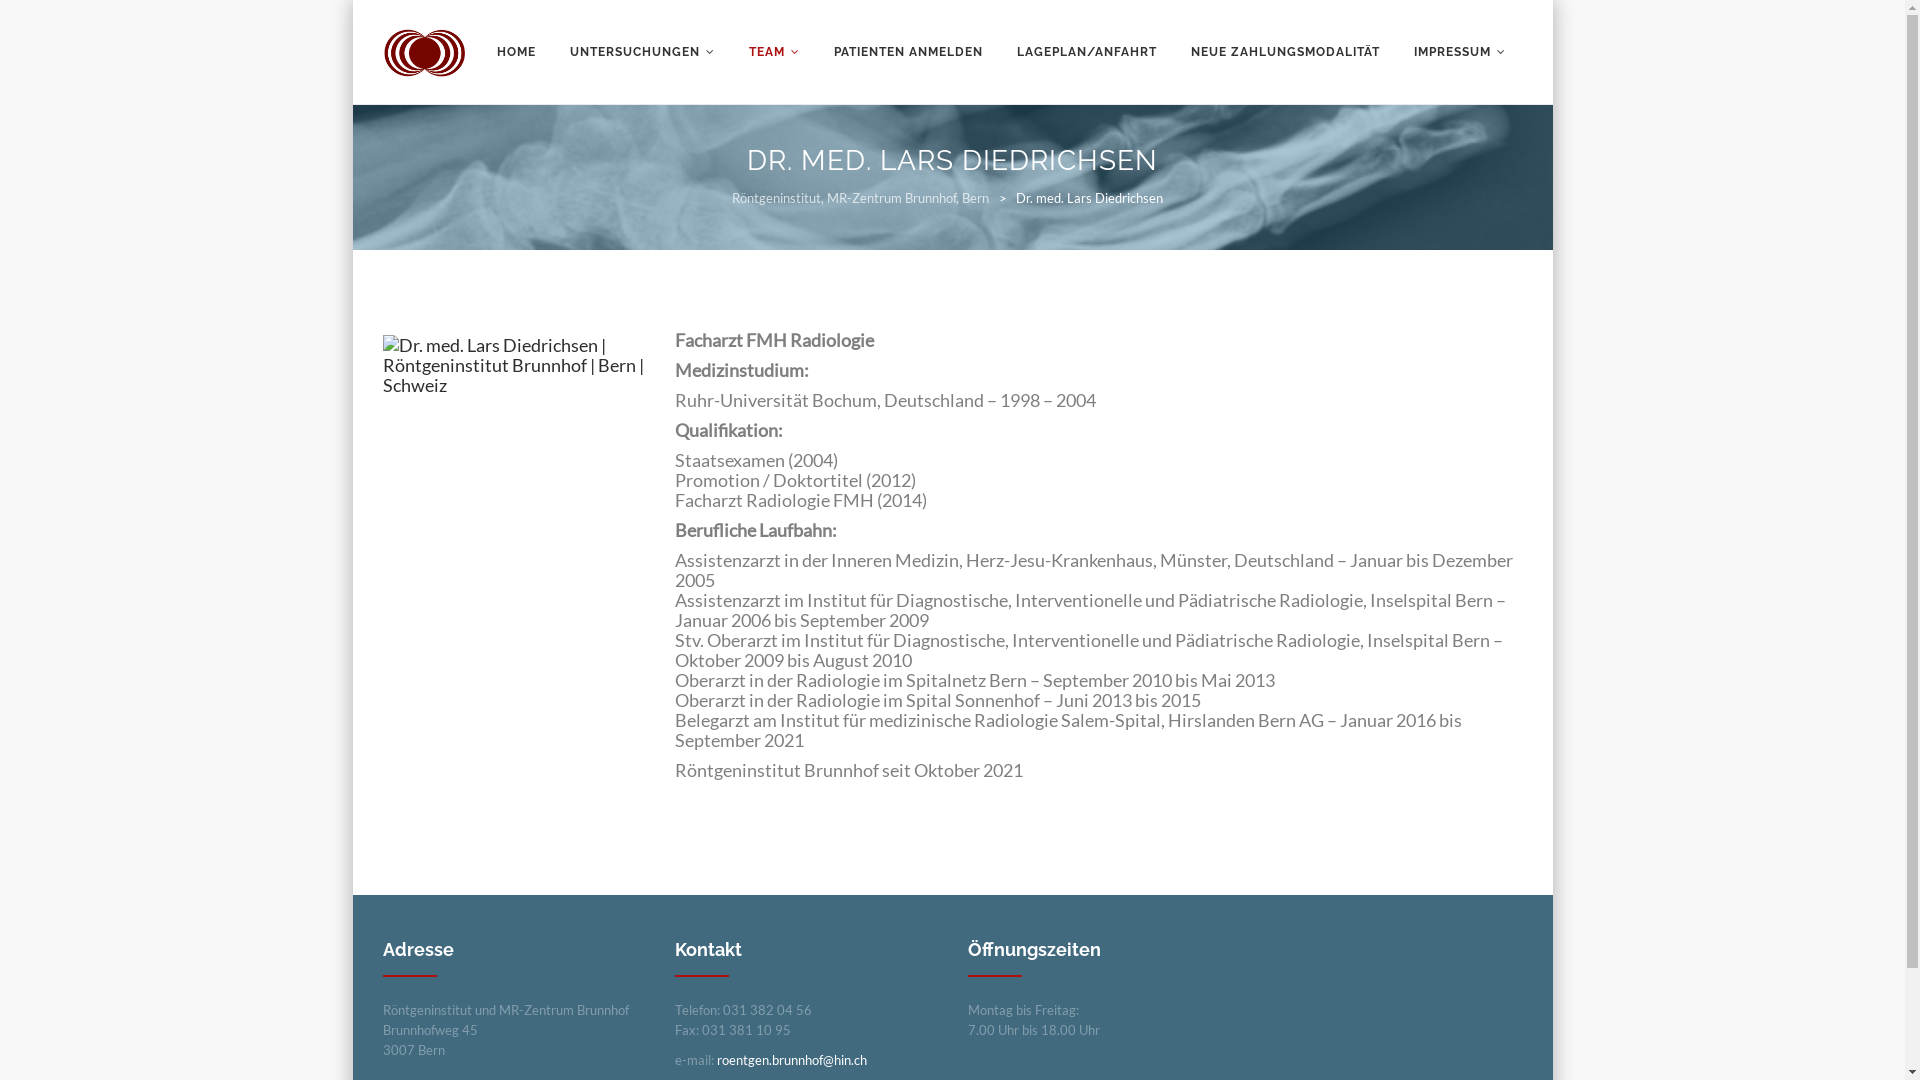  Describe the element at coordinates (774, 52) in the screenshot. I see `TEAM` at that location.